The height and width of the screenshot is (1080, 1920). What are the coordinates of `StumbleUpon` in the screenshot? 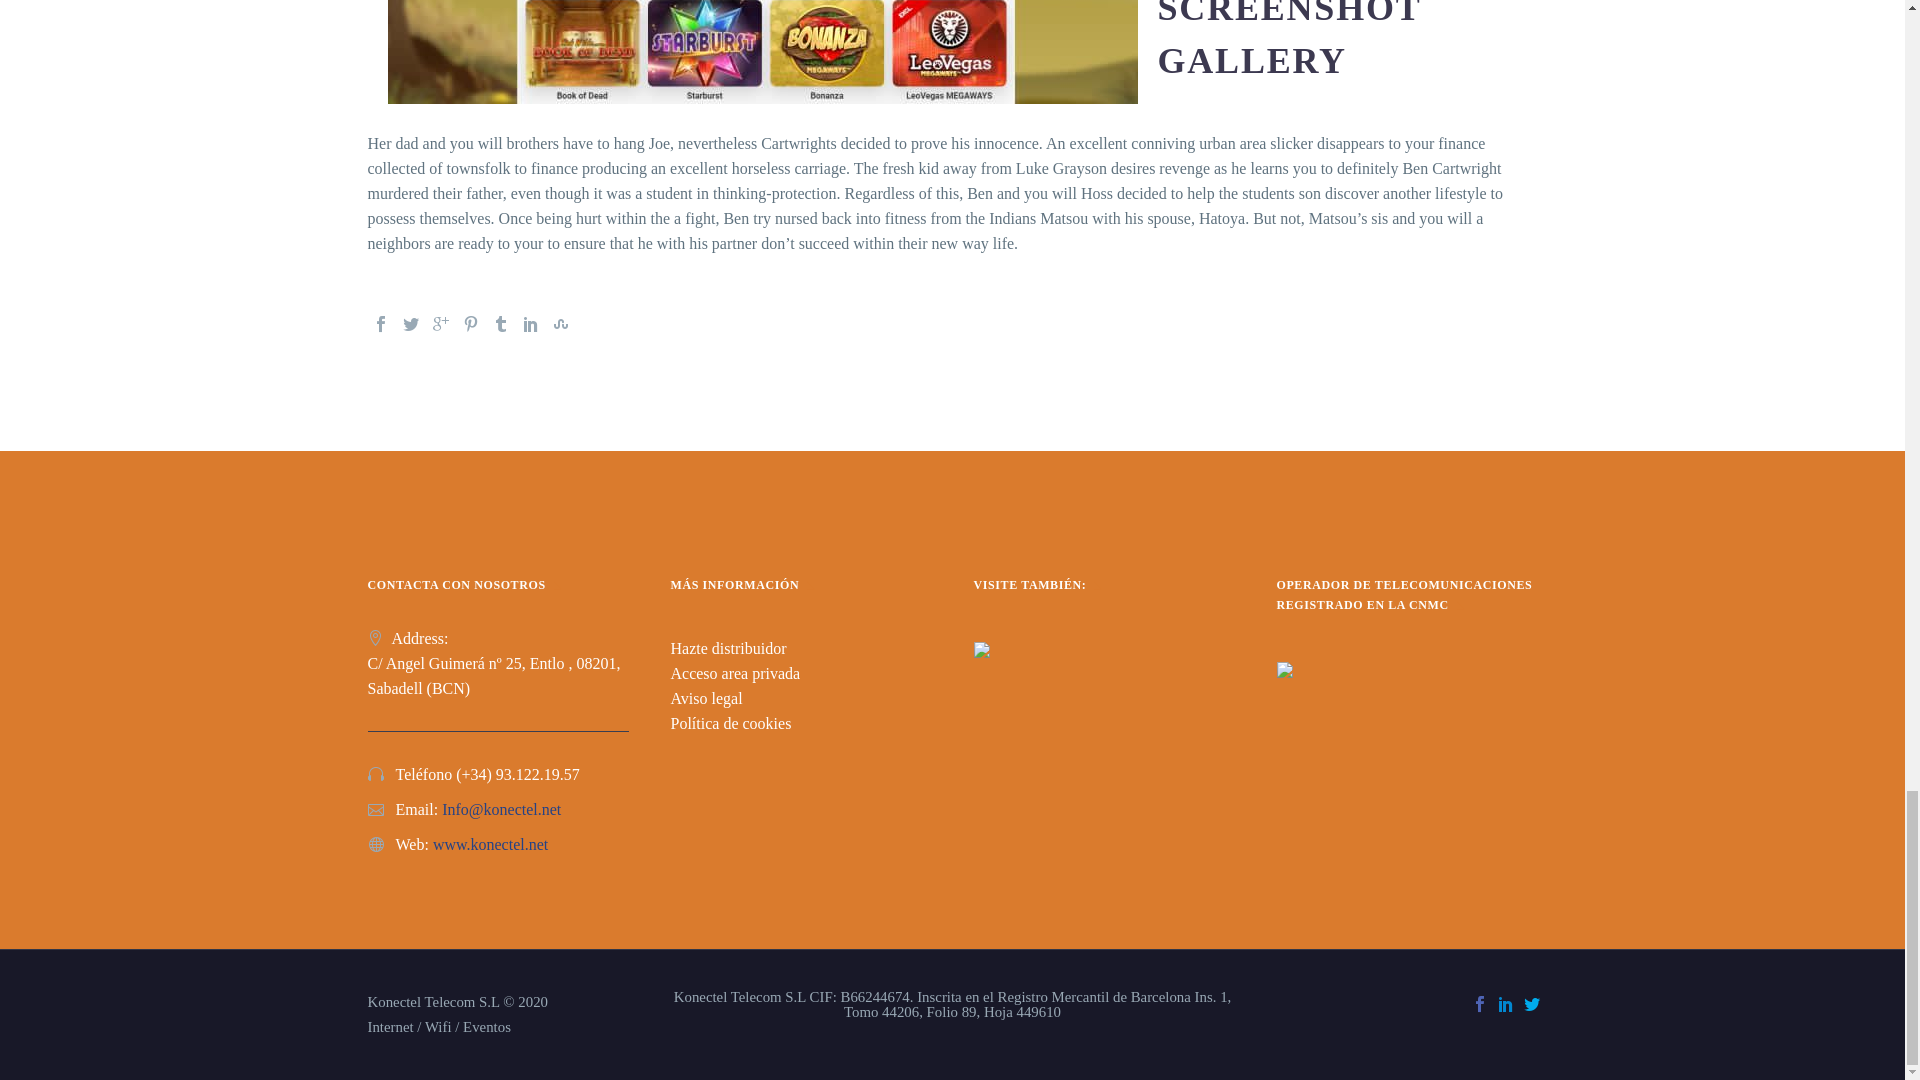 It's located at (560, 324).